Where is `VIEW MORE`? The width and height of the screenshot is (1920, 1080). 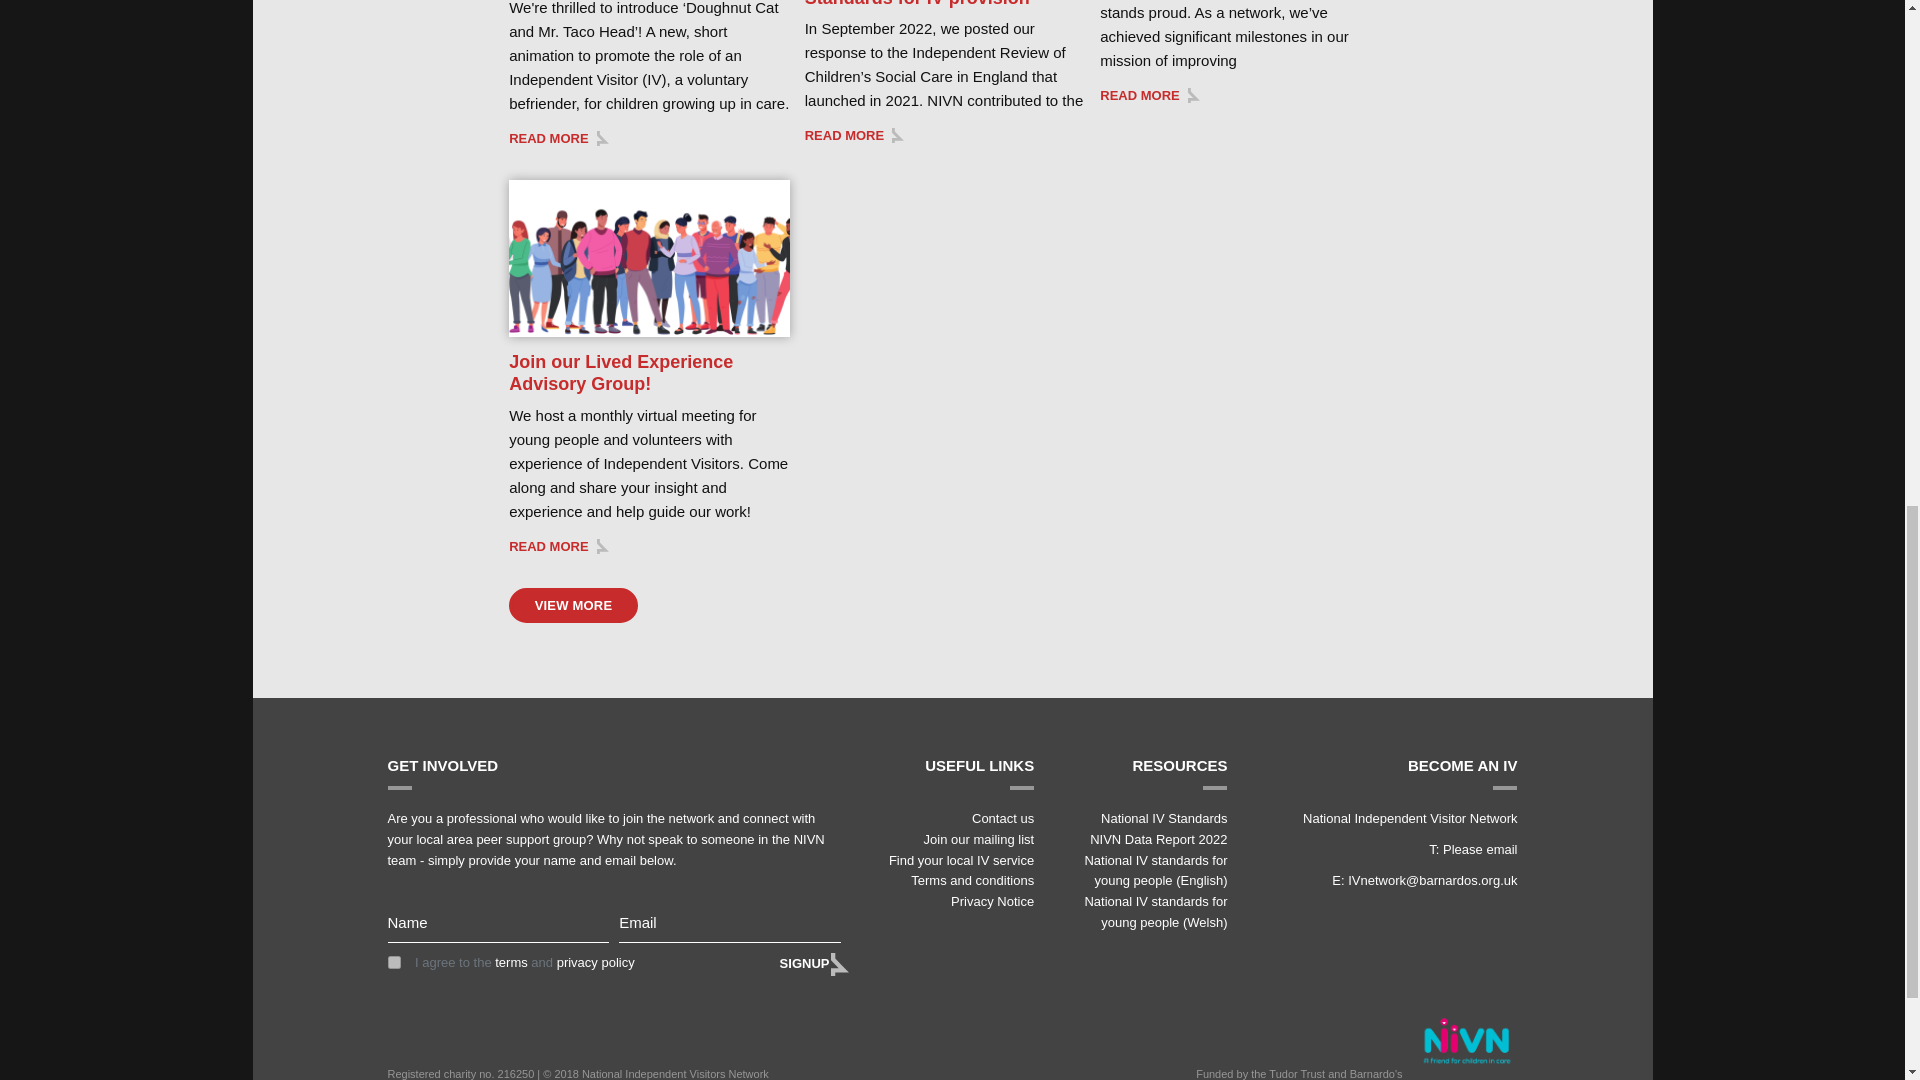 VIEW MORE is located at coordinates (572, 606).